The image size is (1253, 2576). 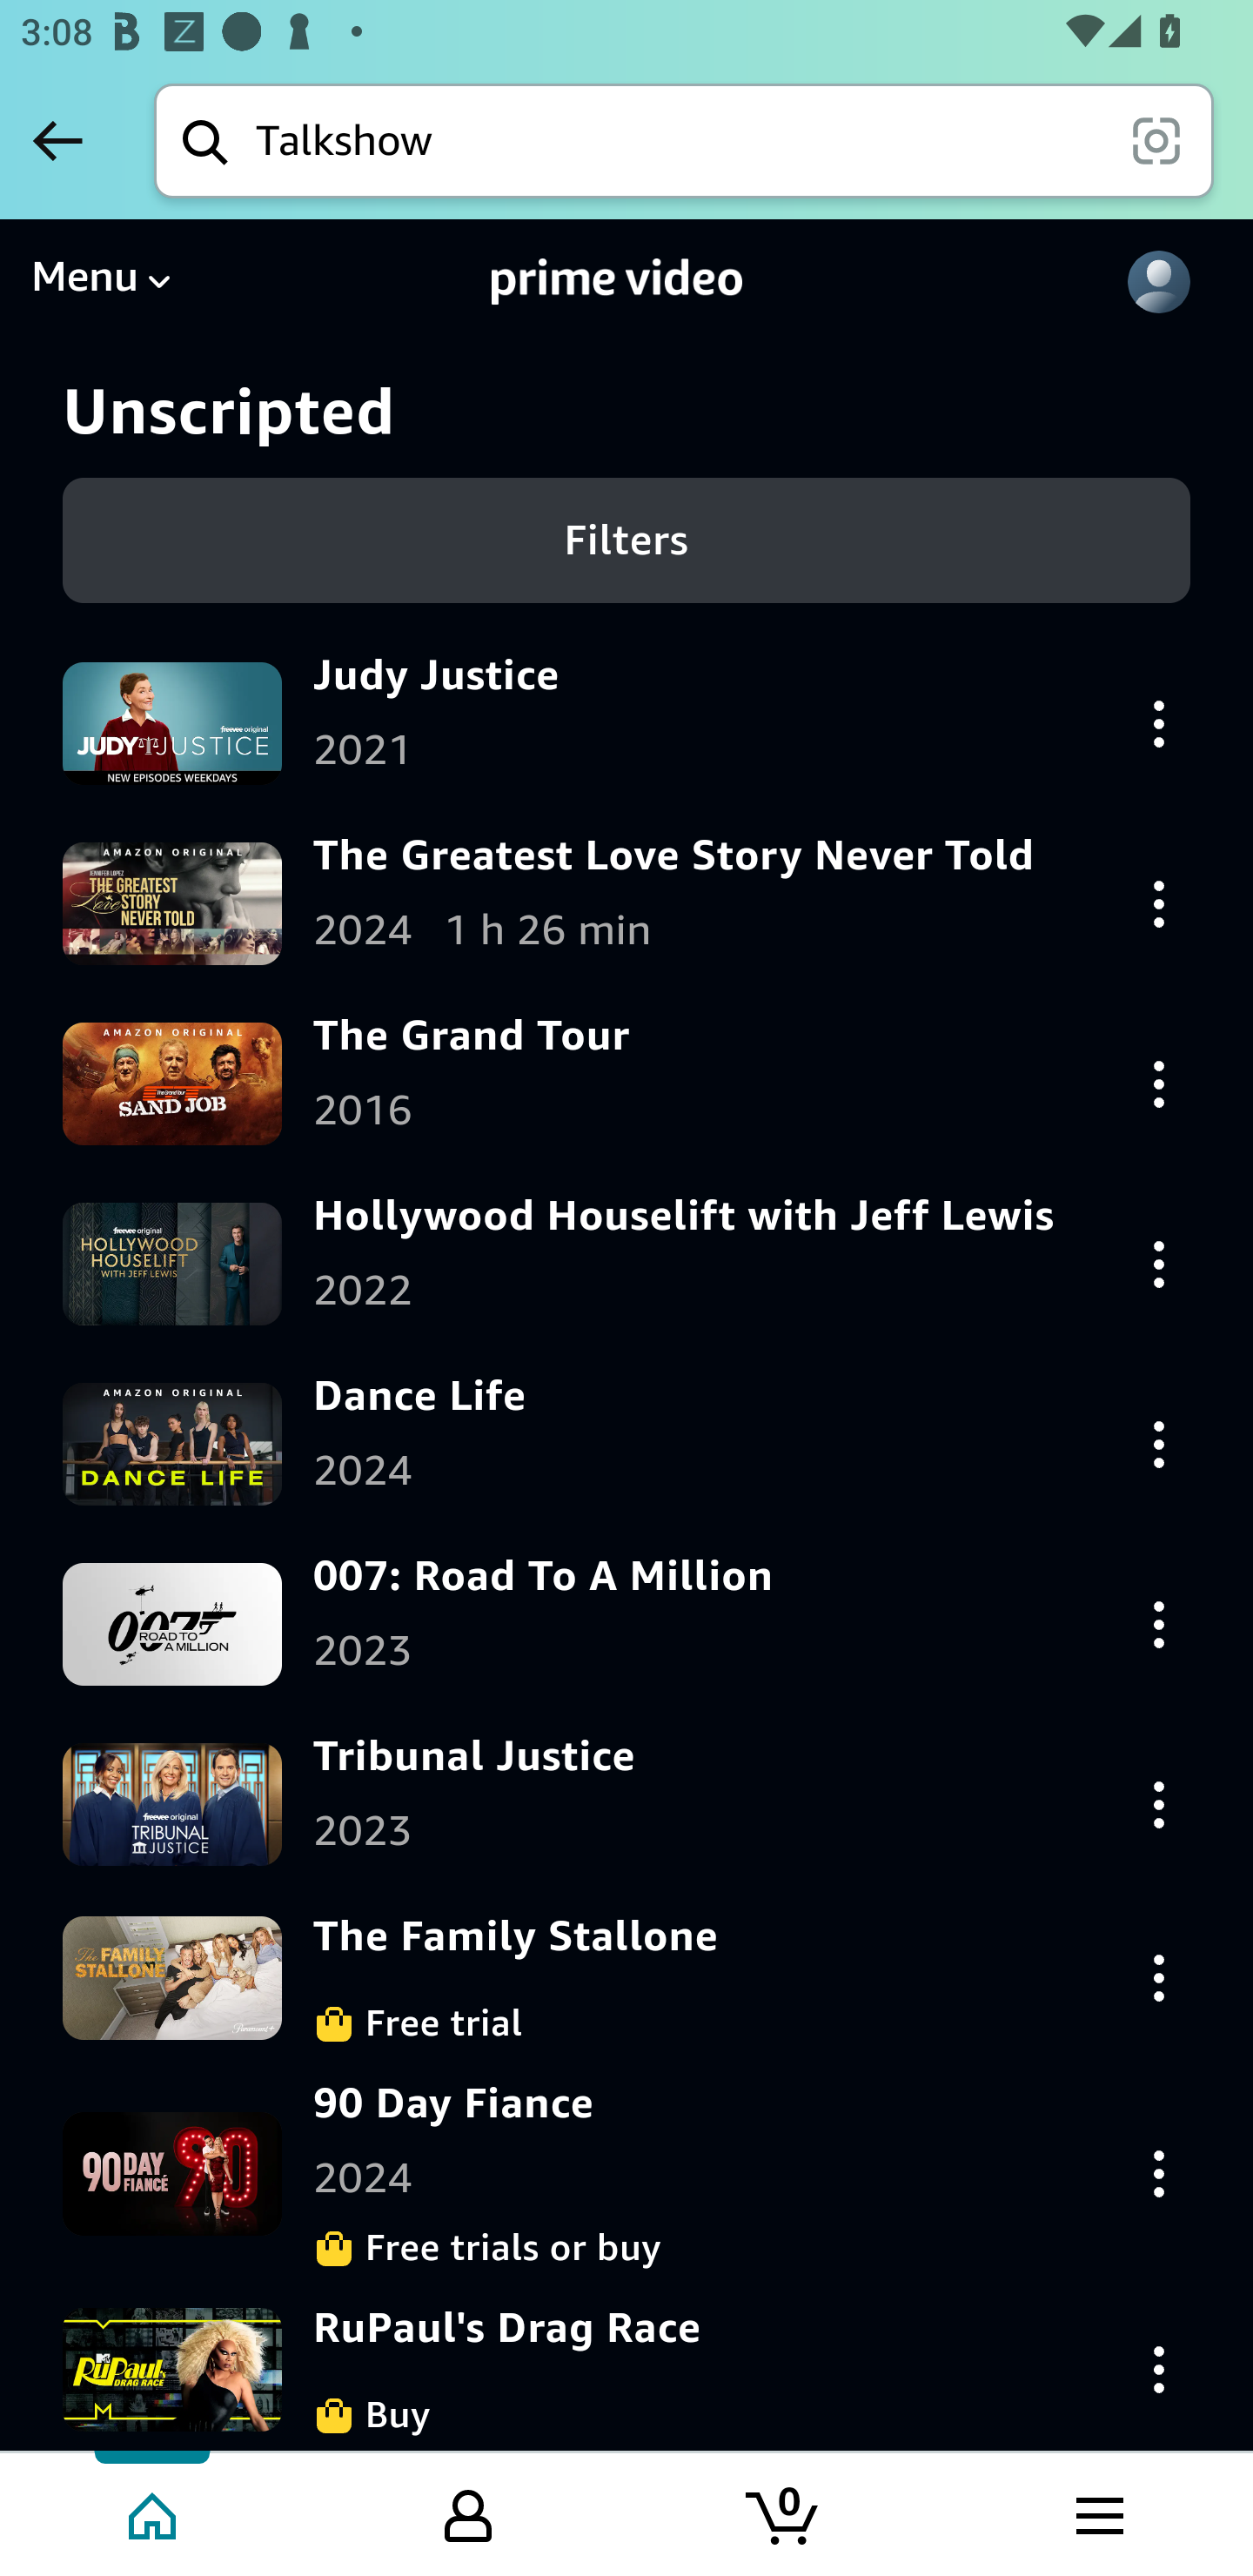 I want to click on RuPaul's Drag Race RuPaul's Drag Race Buy, so click(x=626, y=2370).